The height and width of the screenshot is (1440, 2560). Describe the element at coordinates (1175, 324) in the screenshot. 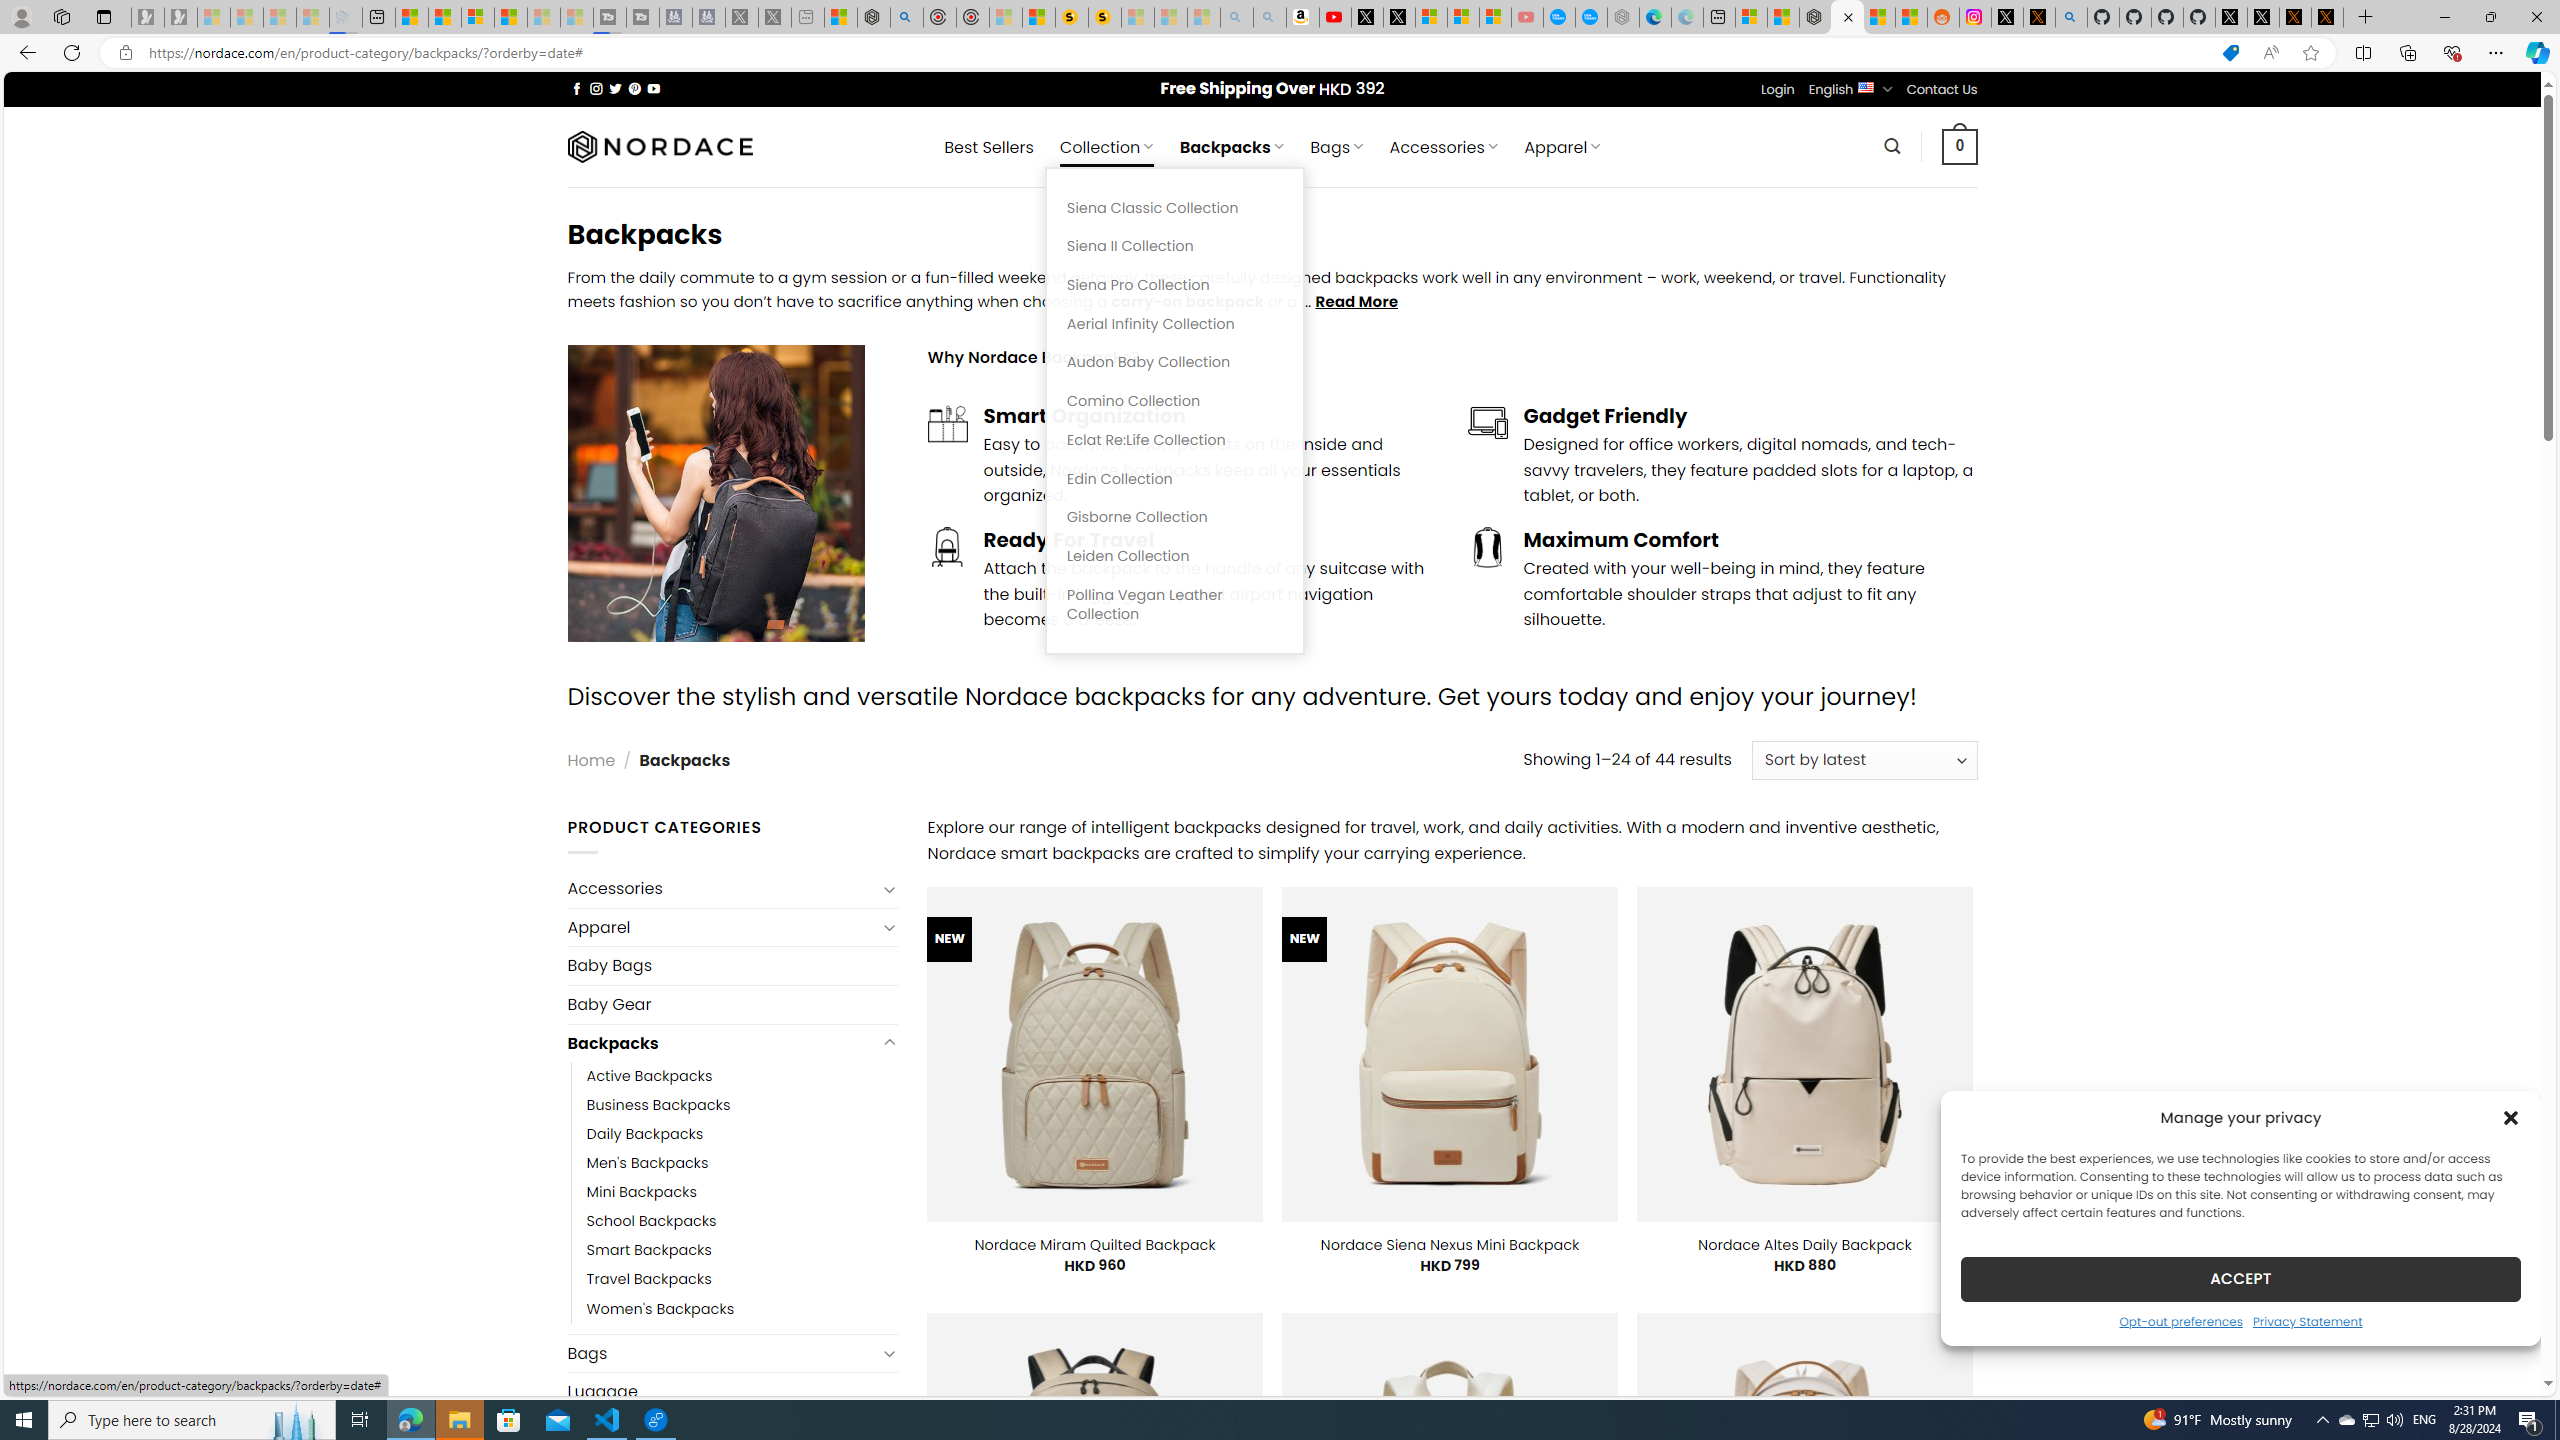

I see `Aerial Infinity Collection` at that location.